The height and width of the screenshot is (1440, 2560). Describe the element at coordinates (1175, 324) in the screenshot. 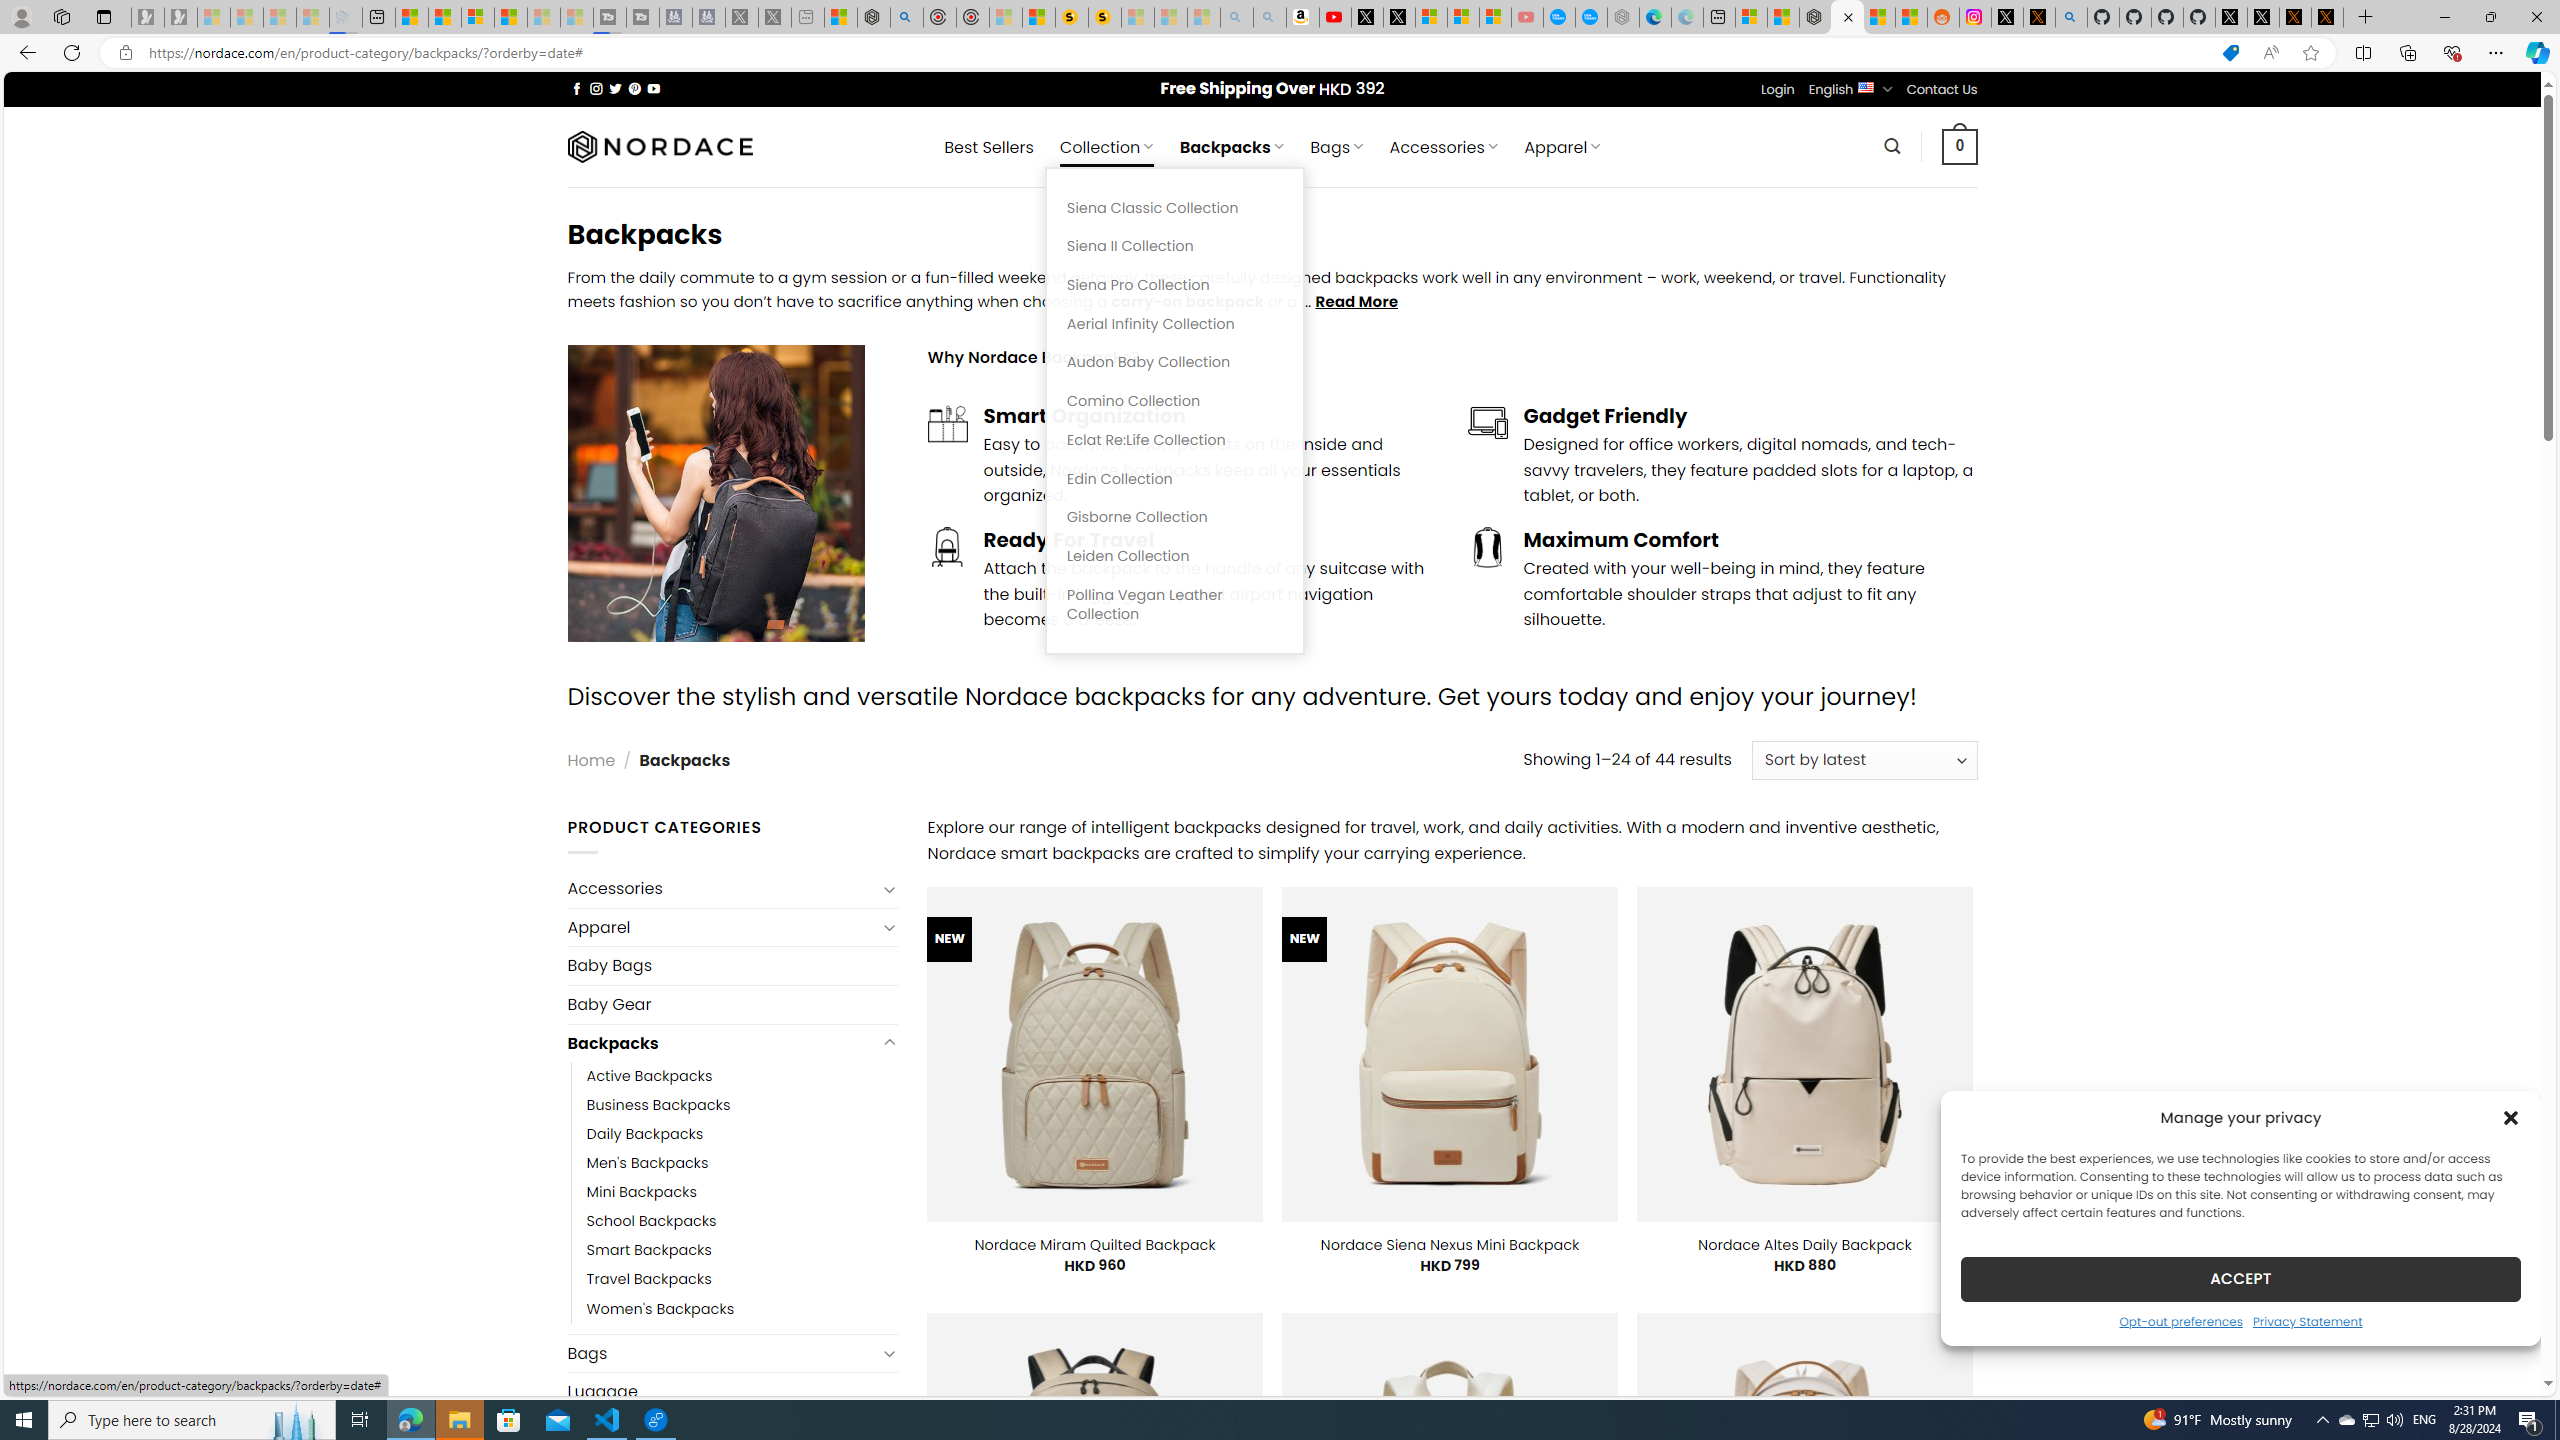

I see `Aerial Infinity Collection` at that location.